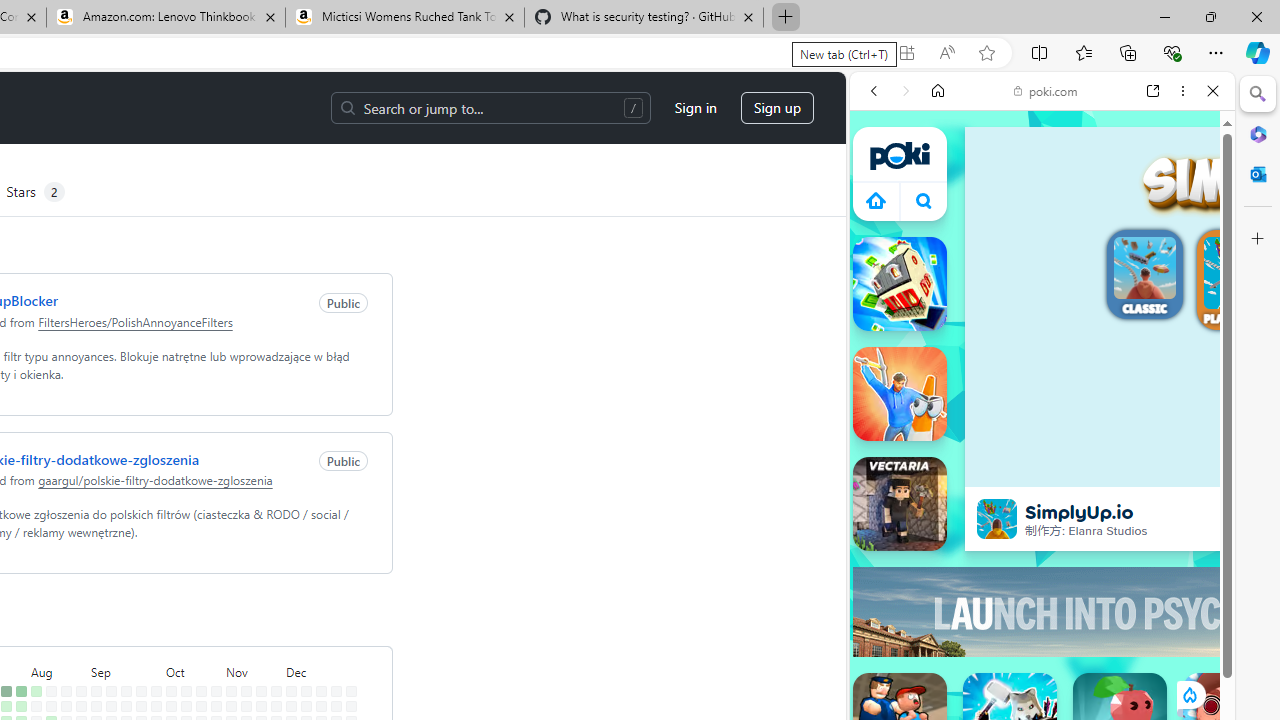  Describe the element at coordinates (880, 578) in the screenshot. I see `___` at that location.